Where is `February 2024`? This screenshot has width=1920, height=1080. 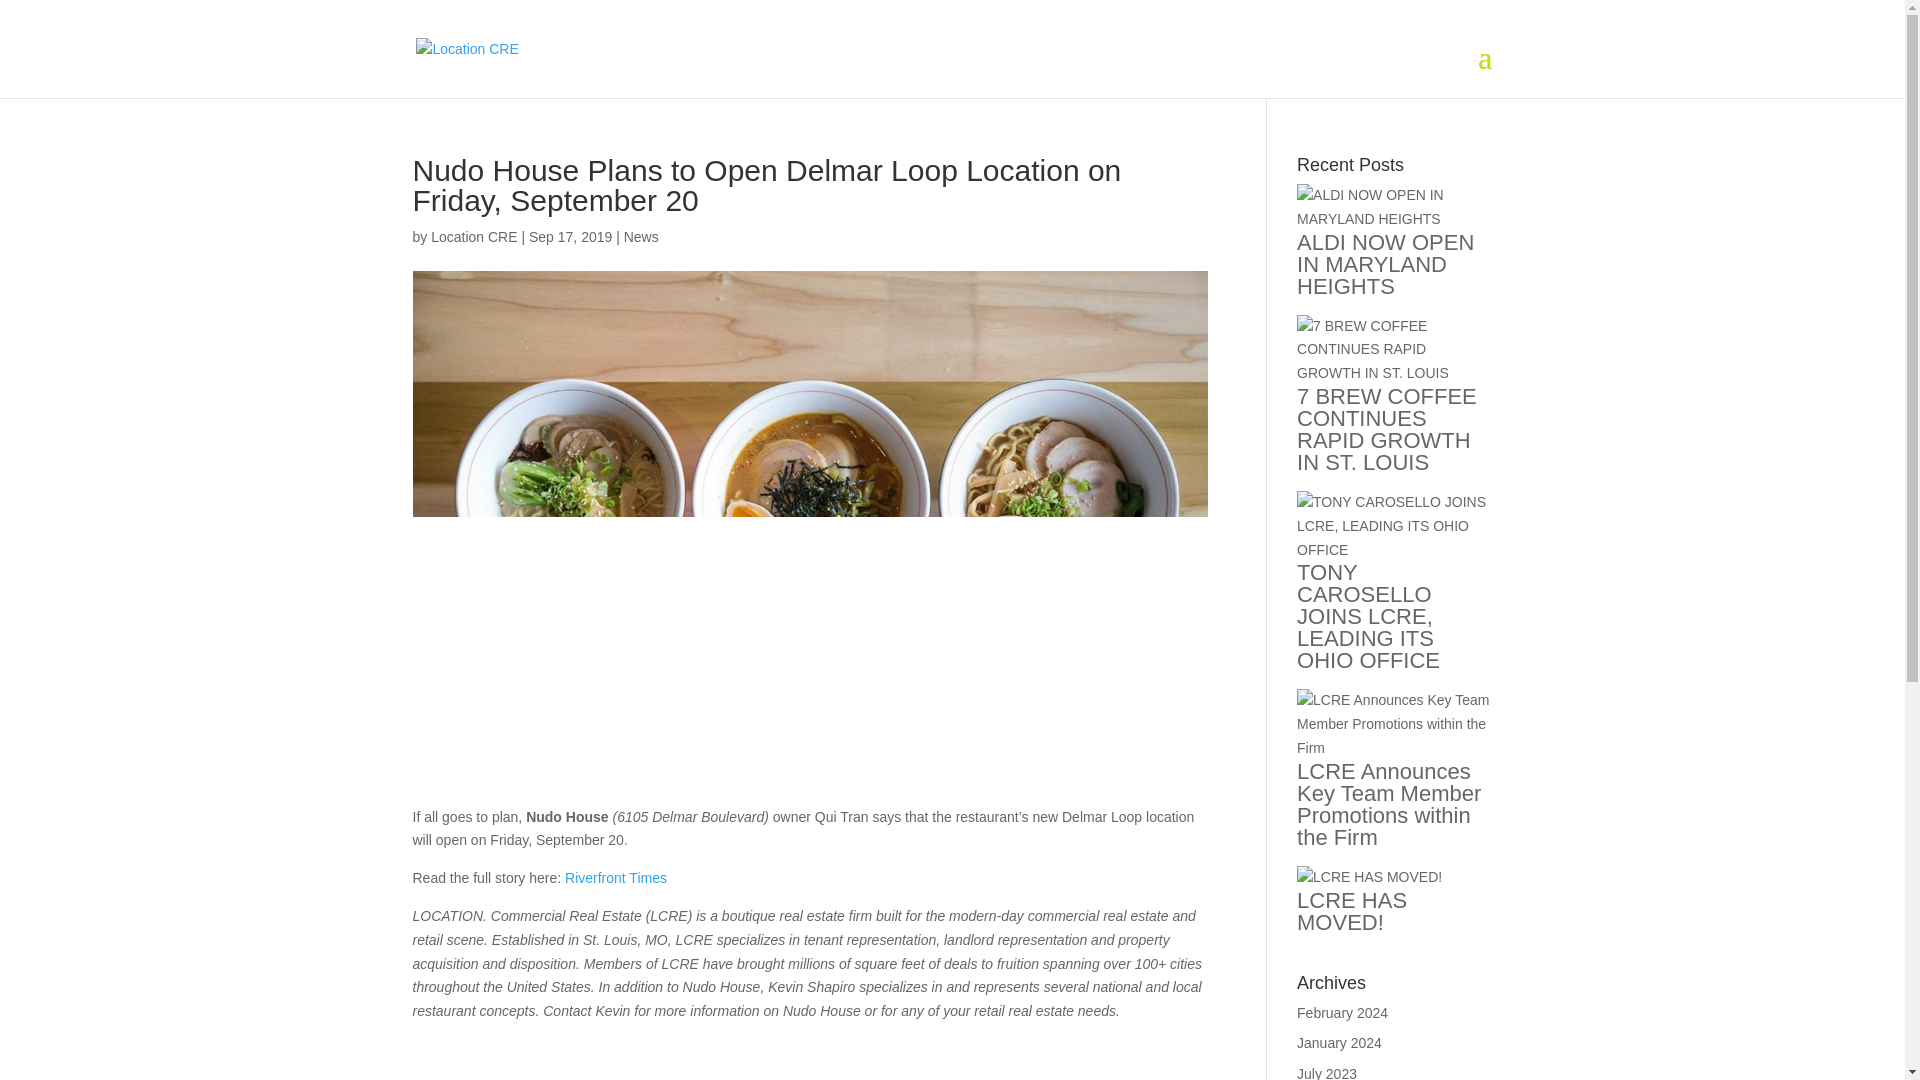
February 2024 is located at coordinates (1342, 1012).